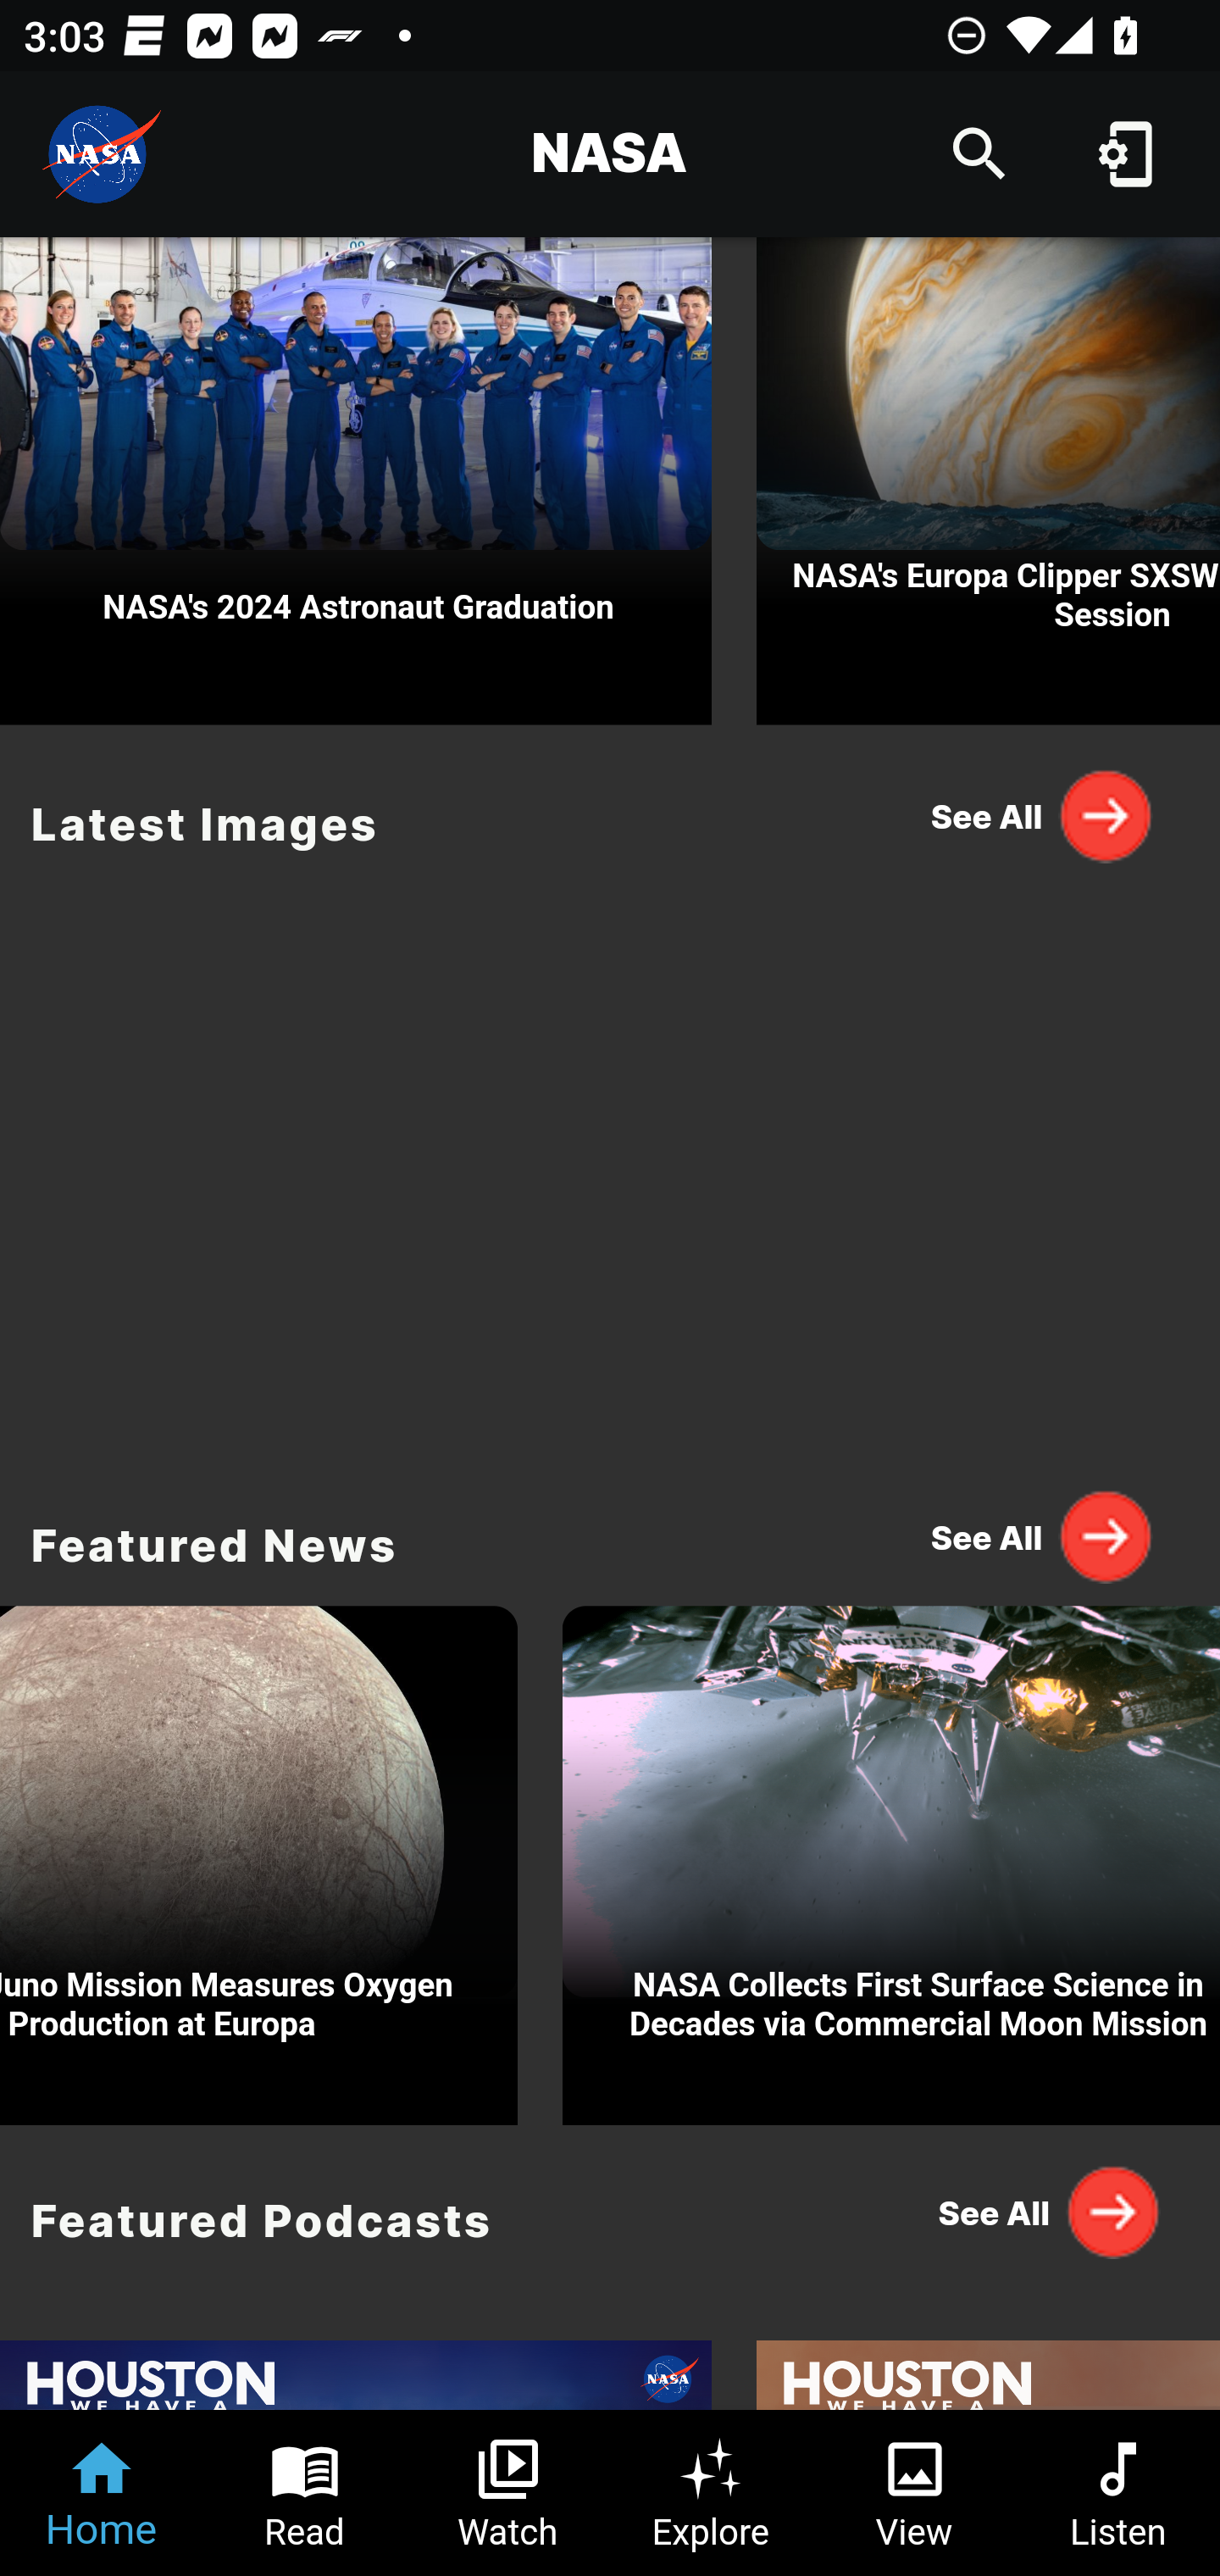 The height and width of the screenshot is (2576, 1220). I want to click on See All, so click(1042, 2212).